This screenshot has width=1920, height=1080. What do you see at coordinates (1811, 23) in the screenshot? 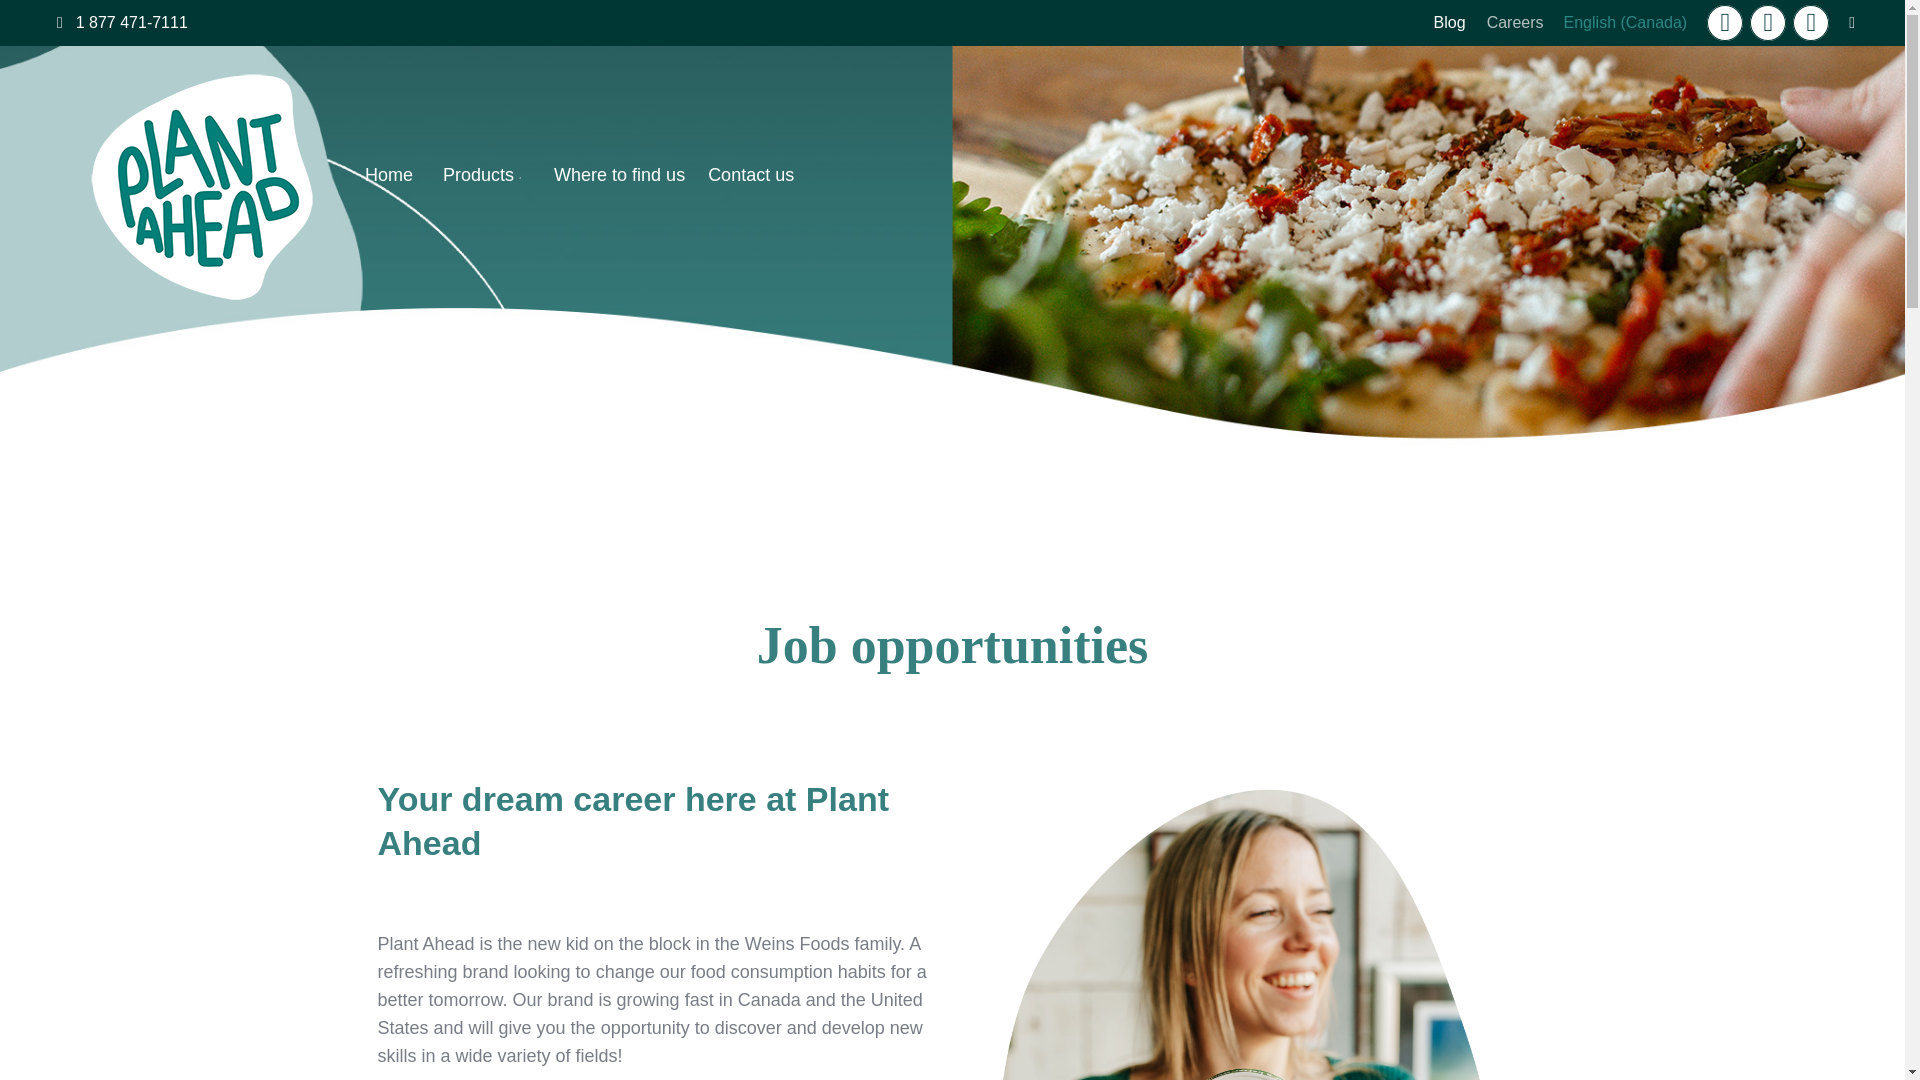
I see `Linkedin page opens in new window` at bounding box center [1811, 23].